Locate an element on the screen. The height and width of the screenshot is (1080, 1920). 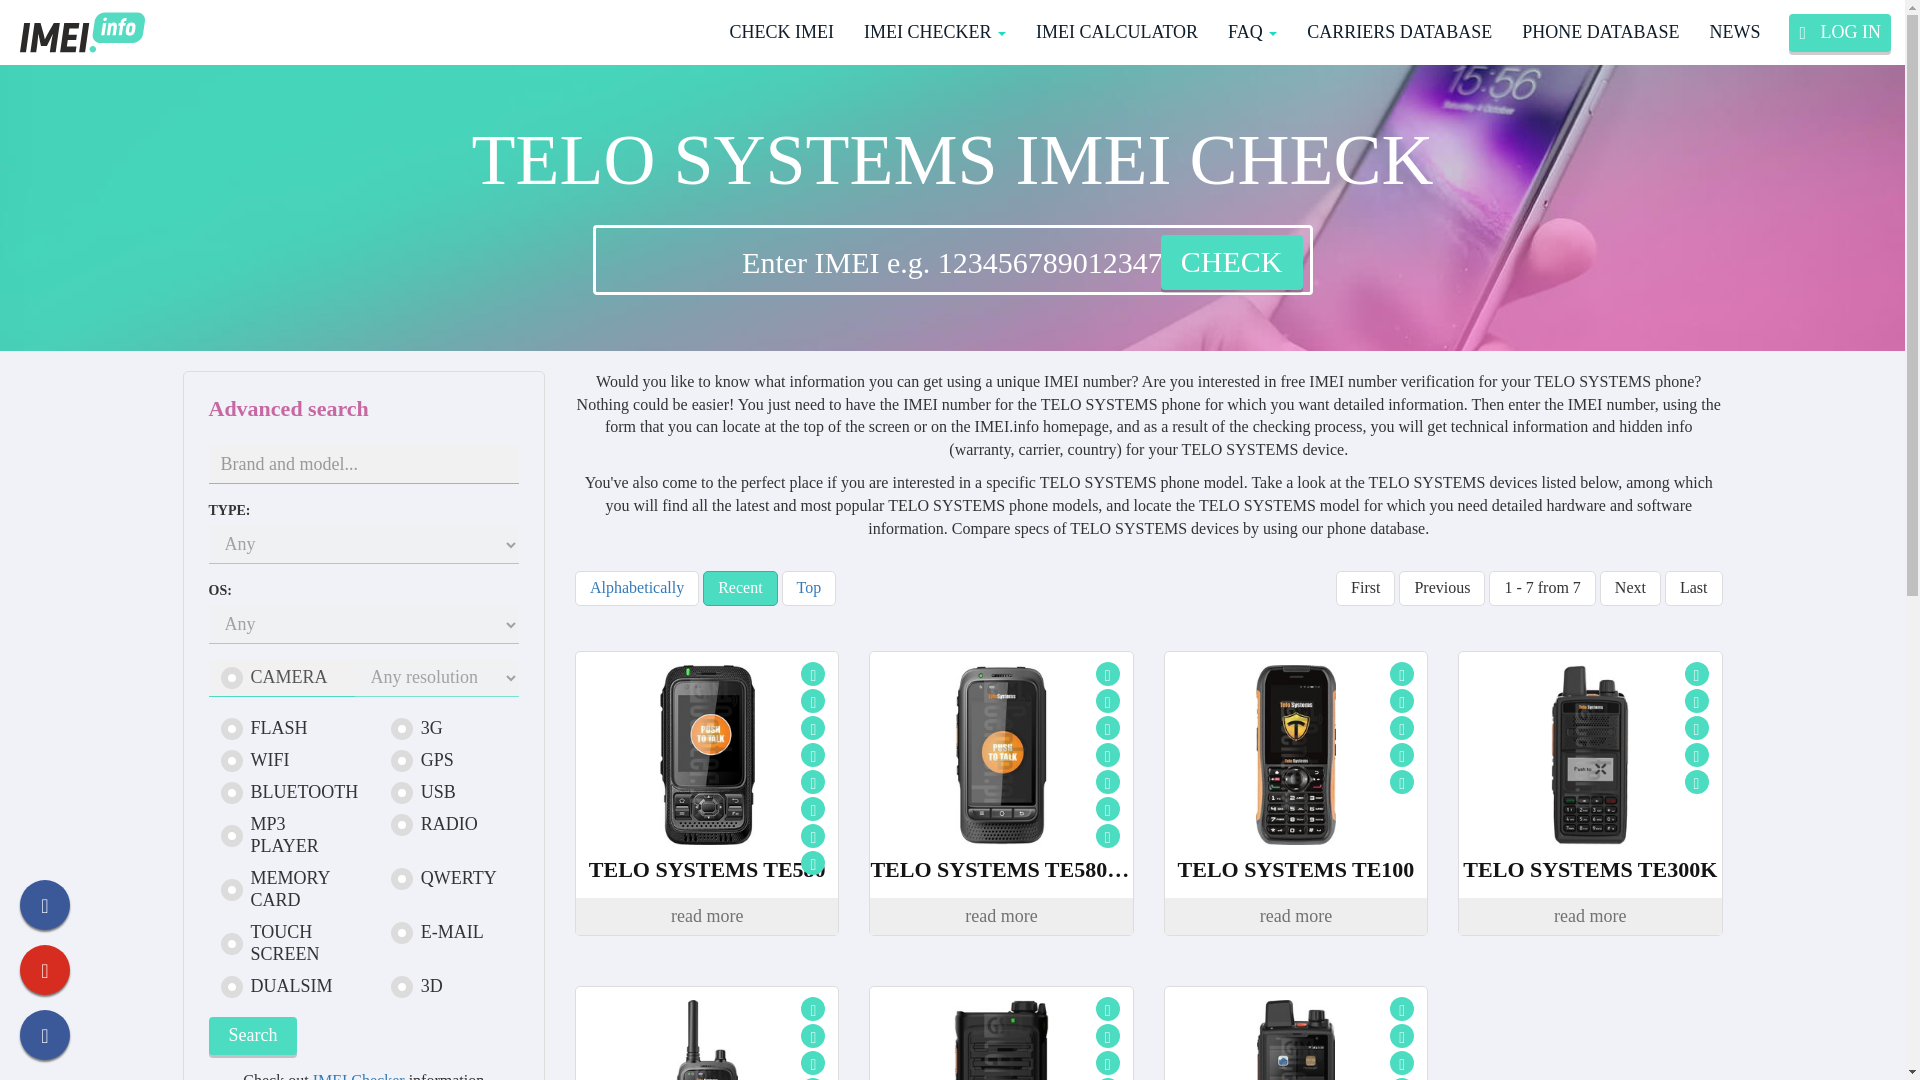
TELO SYSTEMS TE580 plus is located at coordinates (1001, 754).